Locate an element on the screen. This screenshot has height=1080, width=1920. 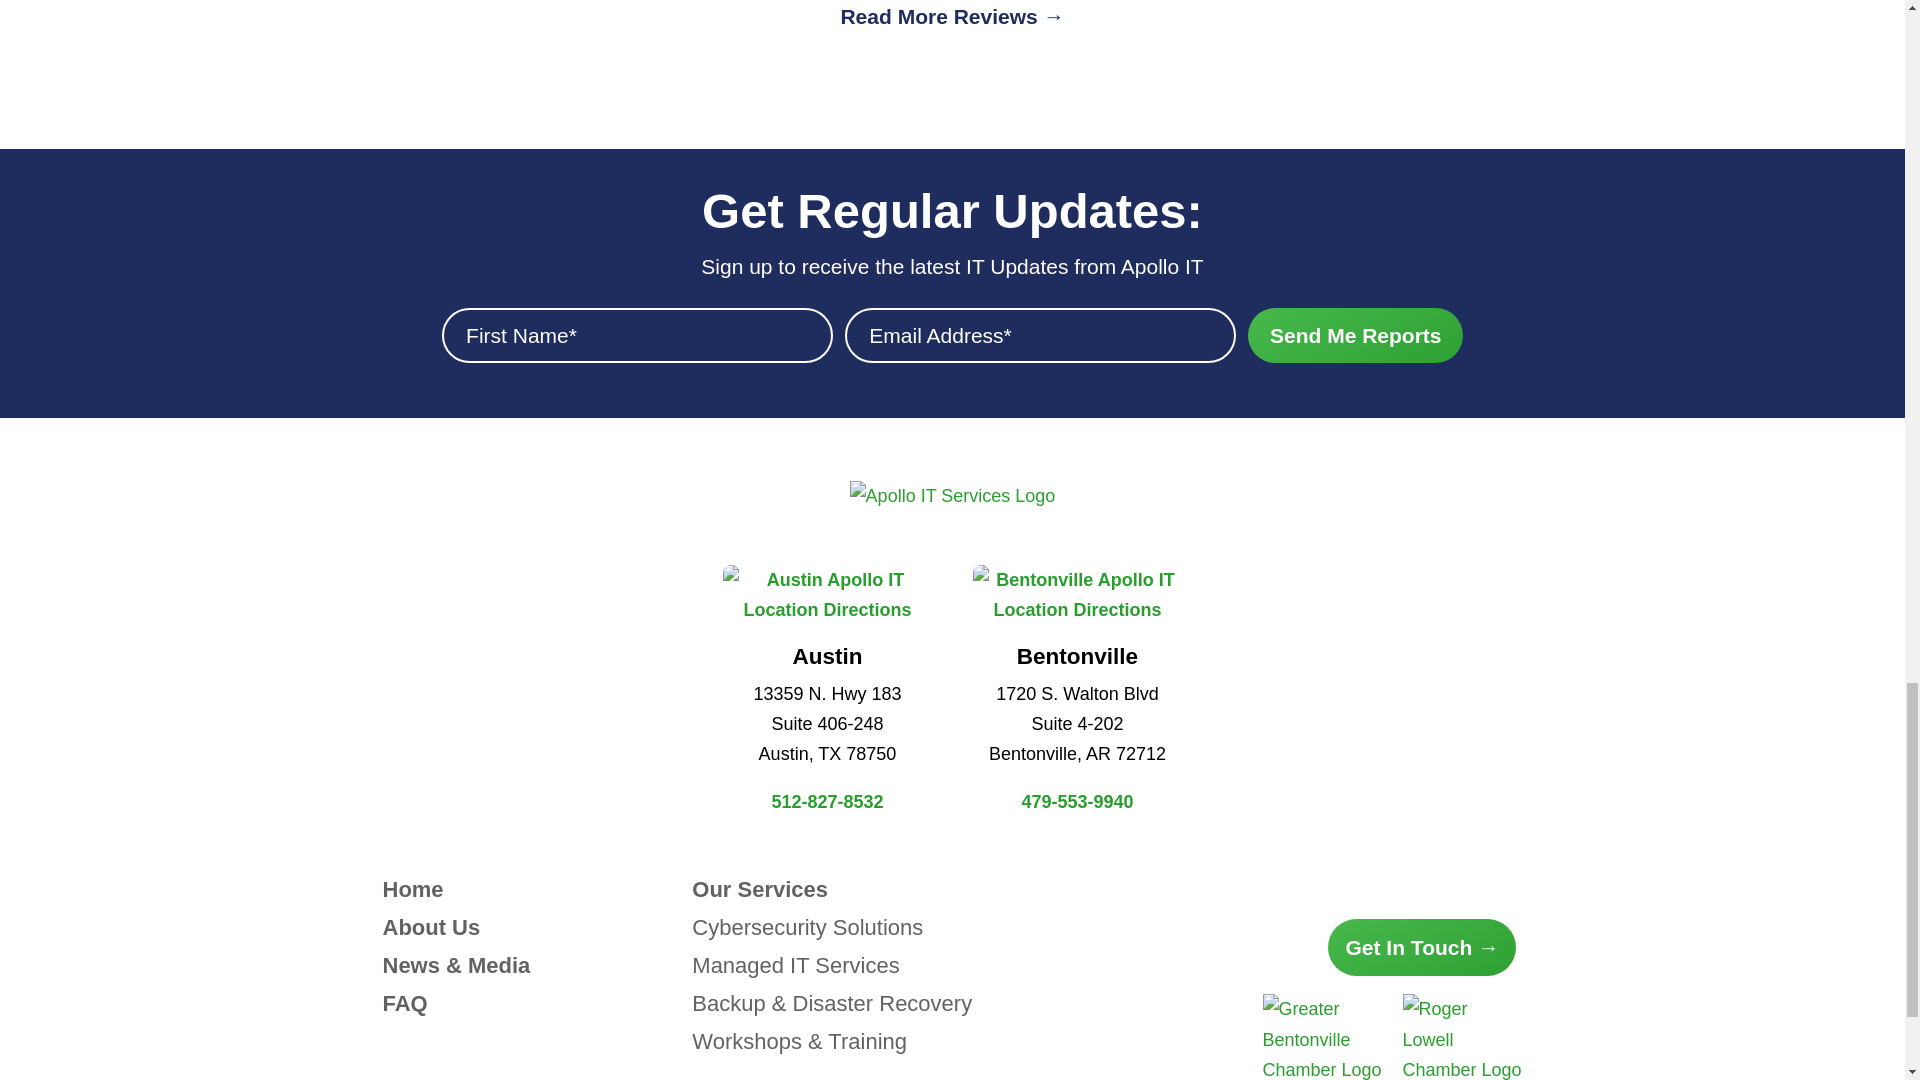
About Us is located at coordinates (431, 926).